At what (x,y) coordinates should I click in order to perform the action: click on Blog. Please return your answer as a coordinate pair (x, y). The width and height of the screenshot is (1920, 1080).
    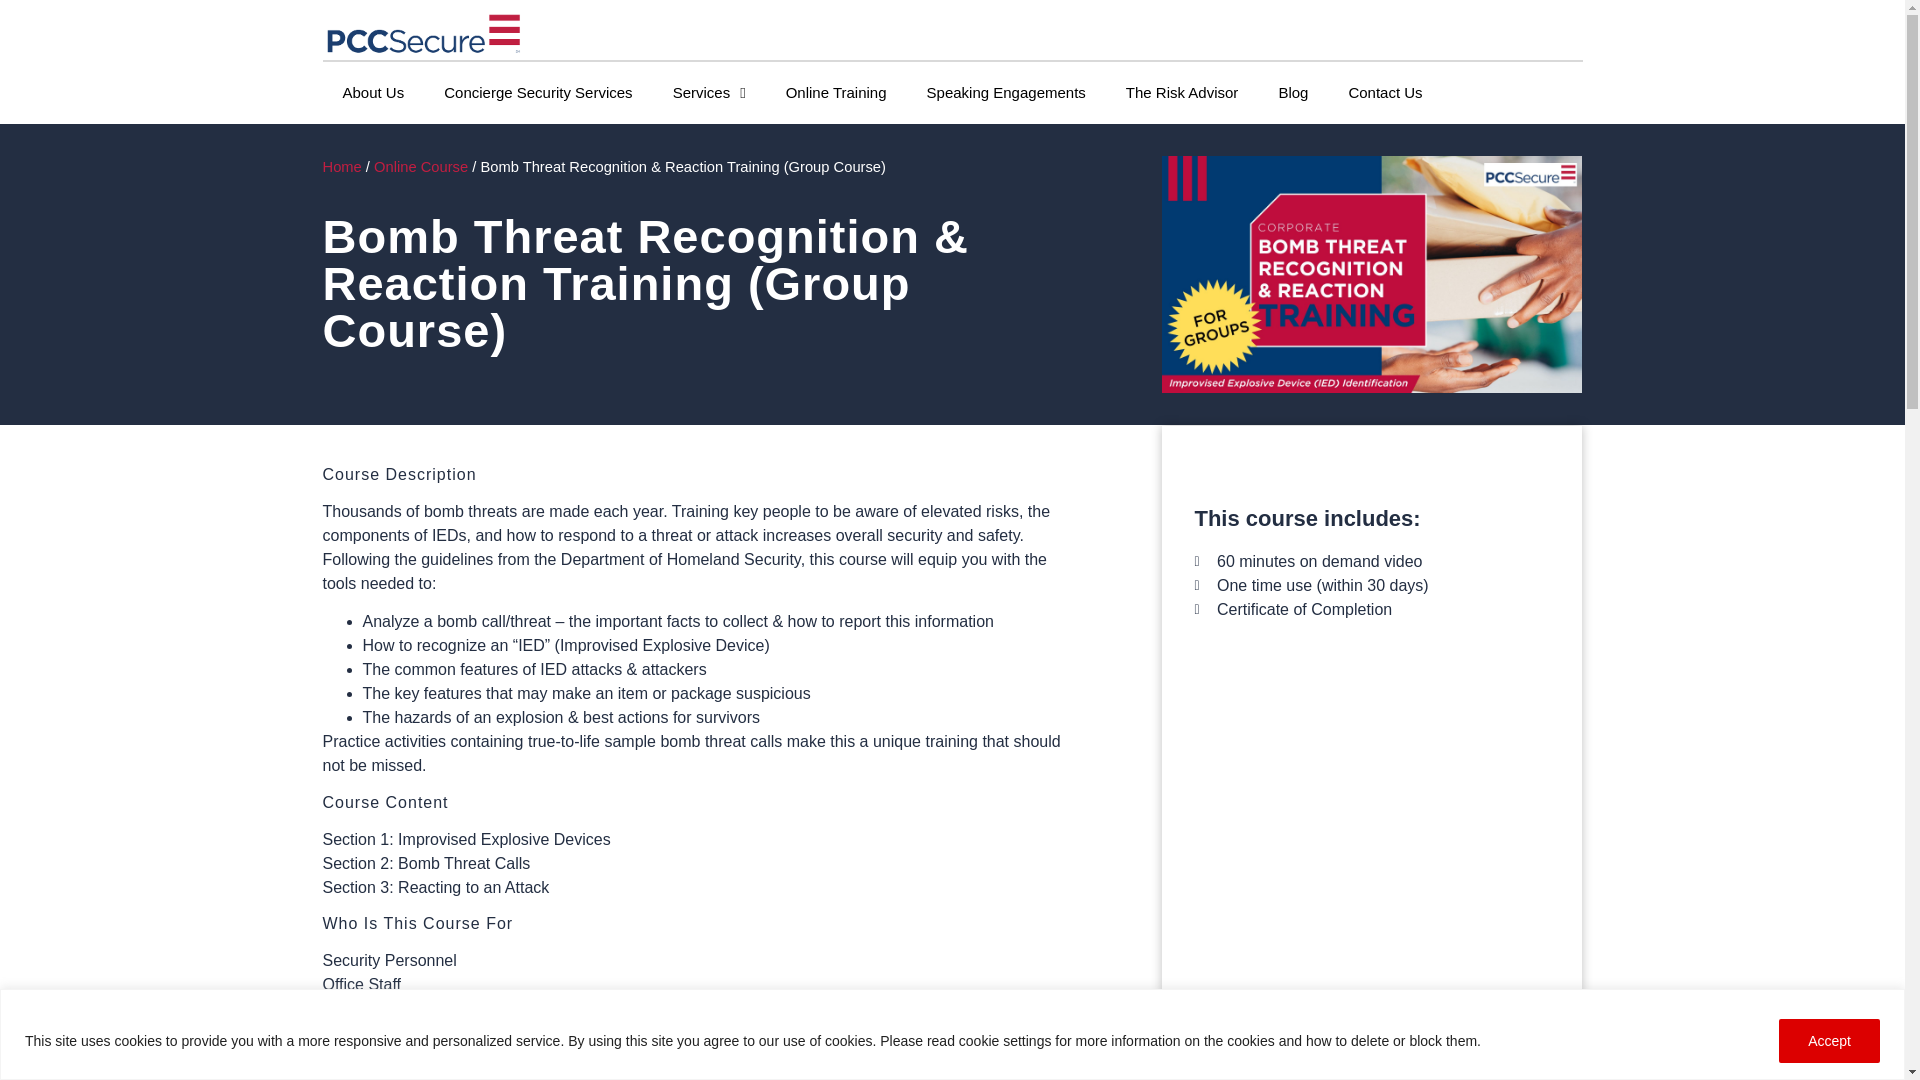
    Looking at the image, I should click on (1292, 92).